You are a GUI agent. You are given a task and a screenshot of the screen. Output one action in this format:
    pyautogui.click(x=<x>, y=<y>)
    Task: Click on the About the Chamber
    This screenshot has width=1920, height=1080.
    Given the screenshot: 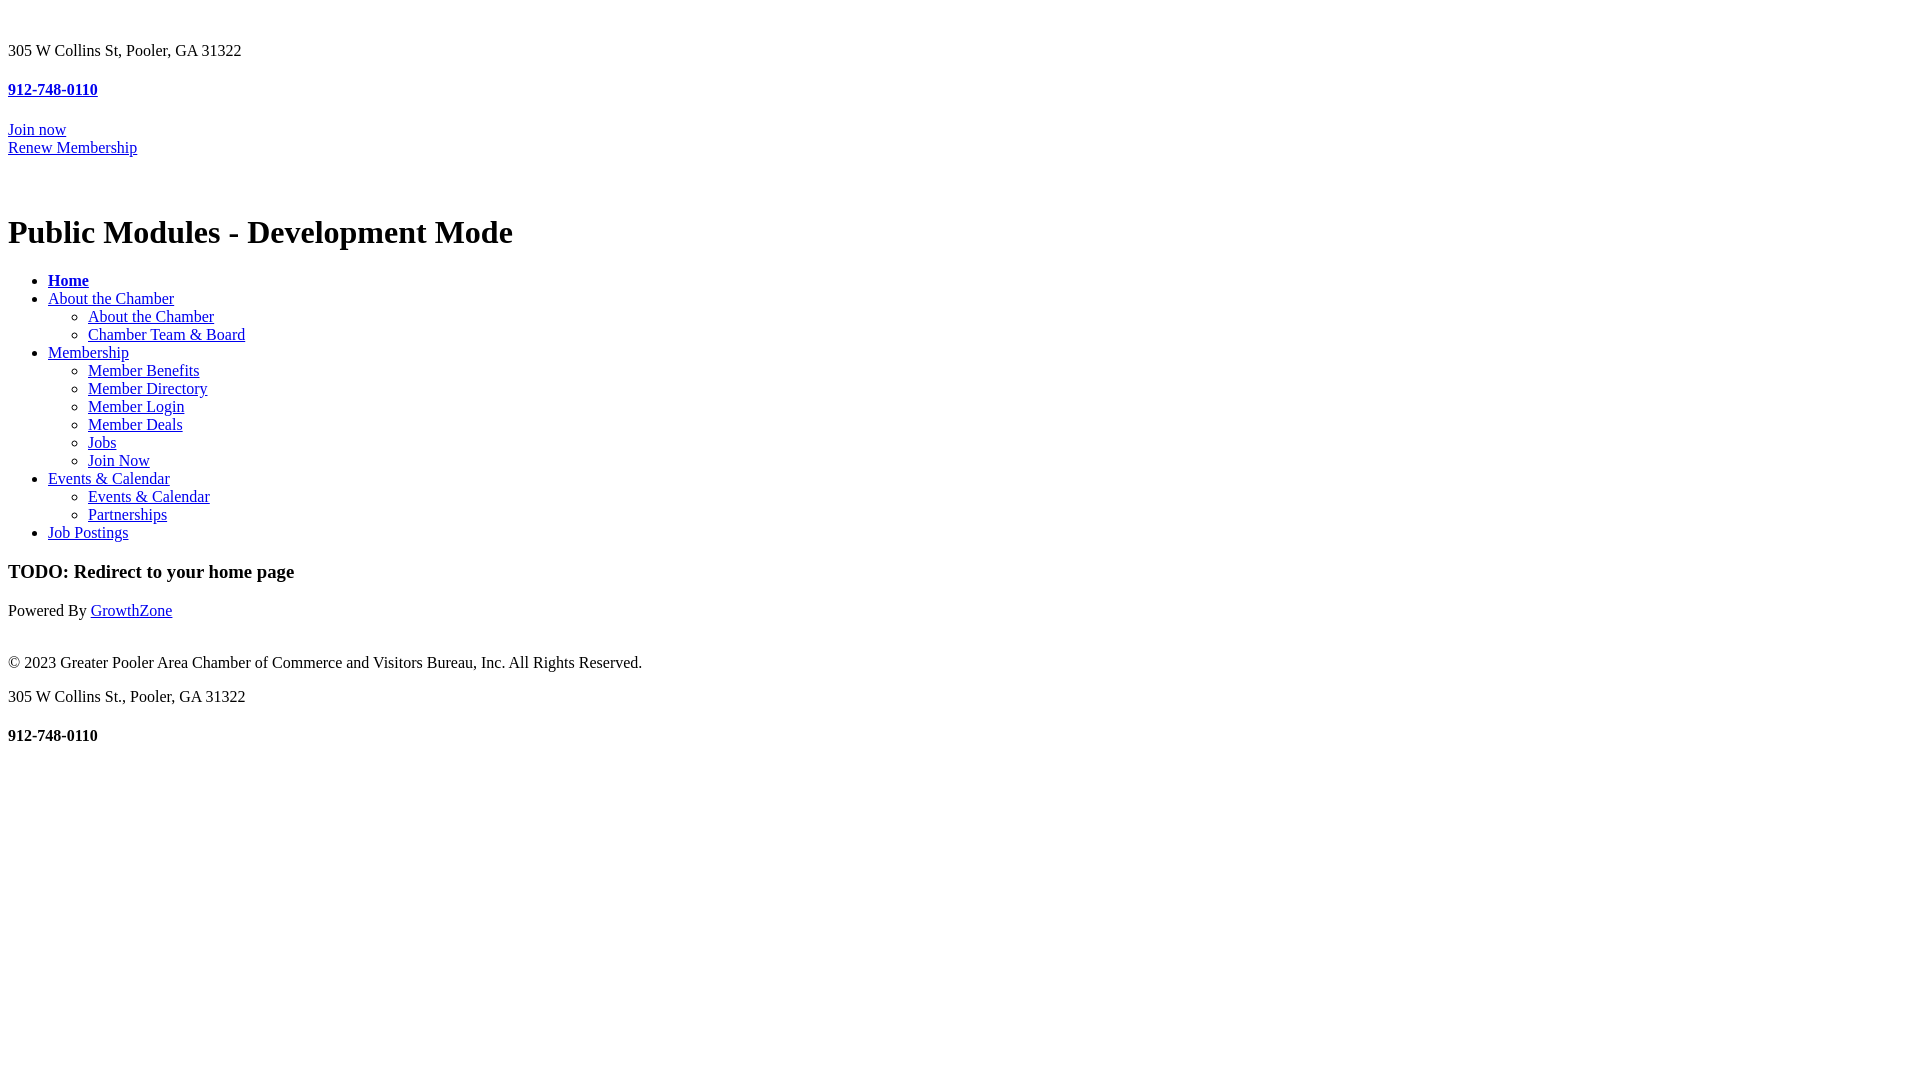 What is the action you would take?
    pyautogui.click(x=151, y=316)
    